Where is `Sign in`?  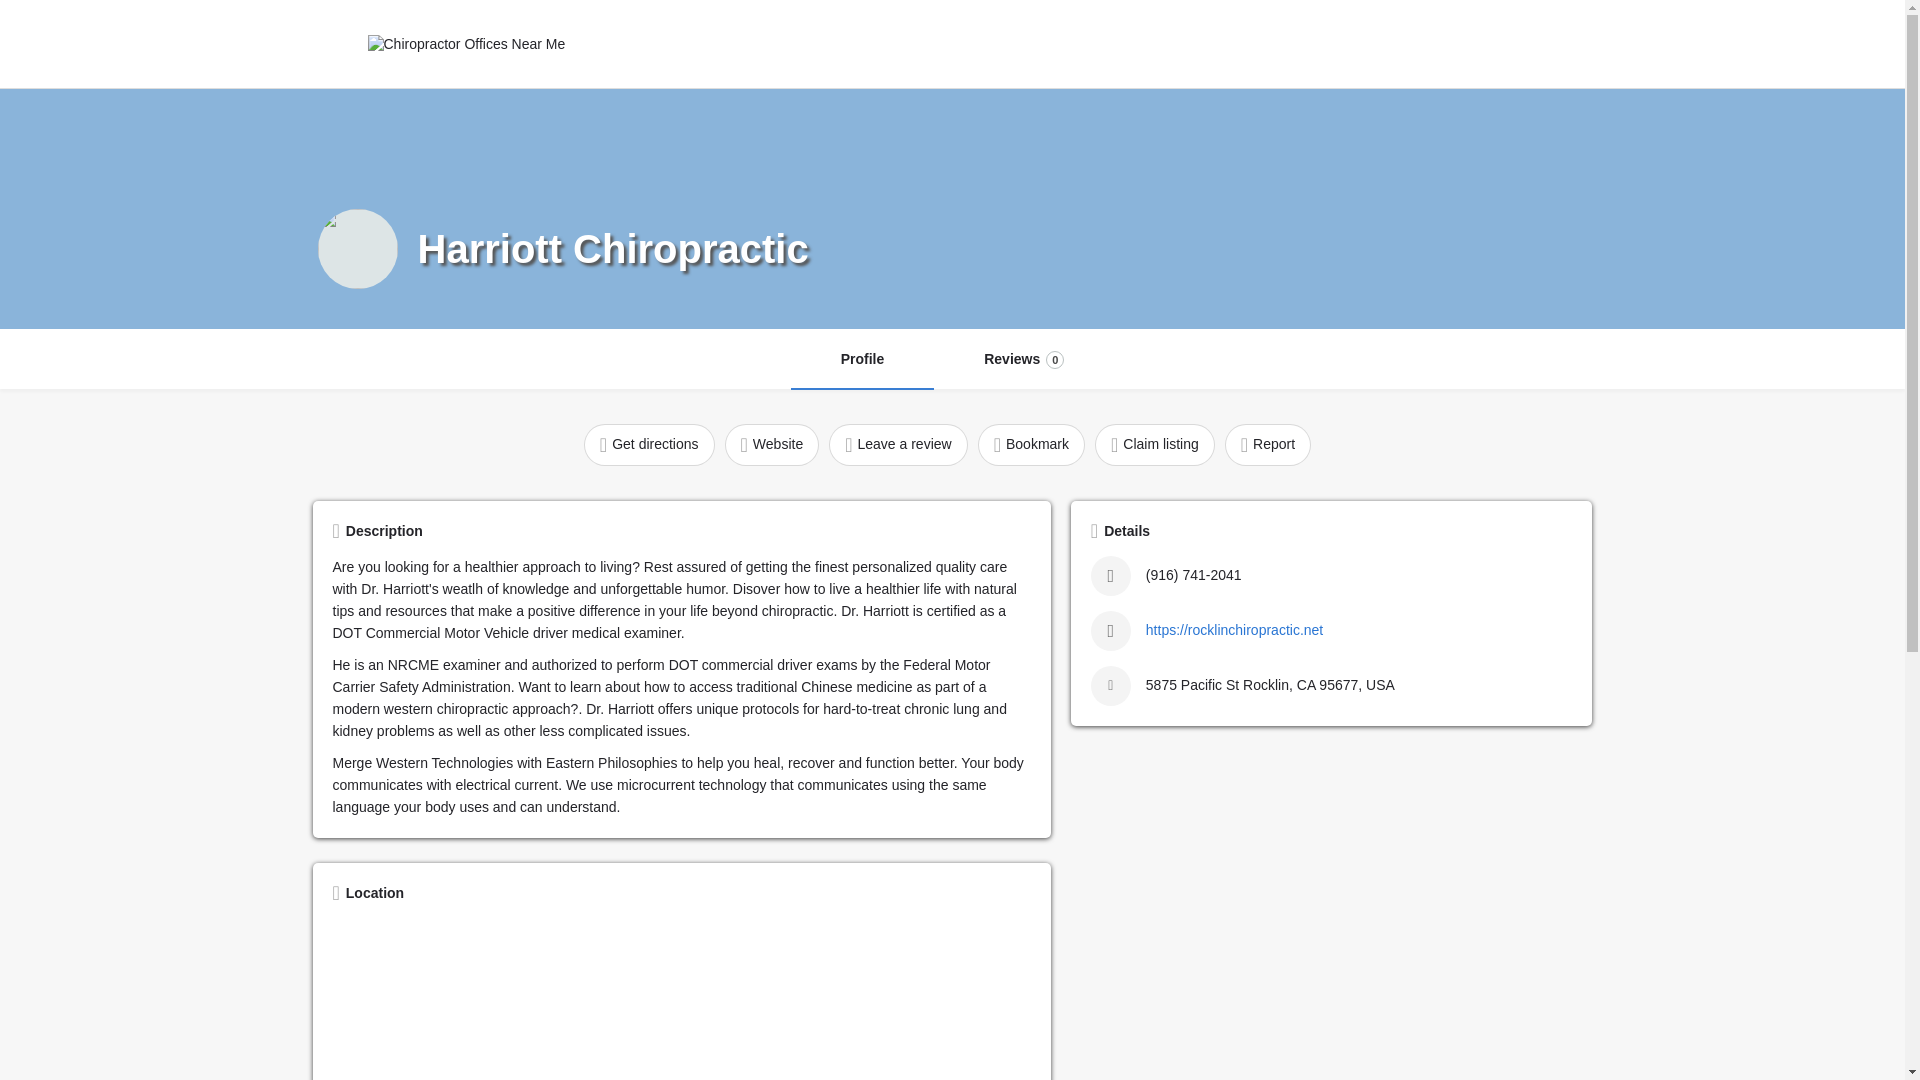
Sign in is located at coordinates (648, 444).